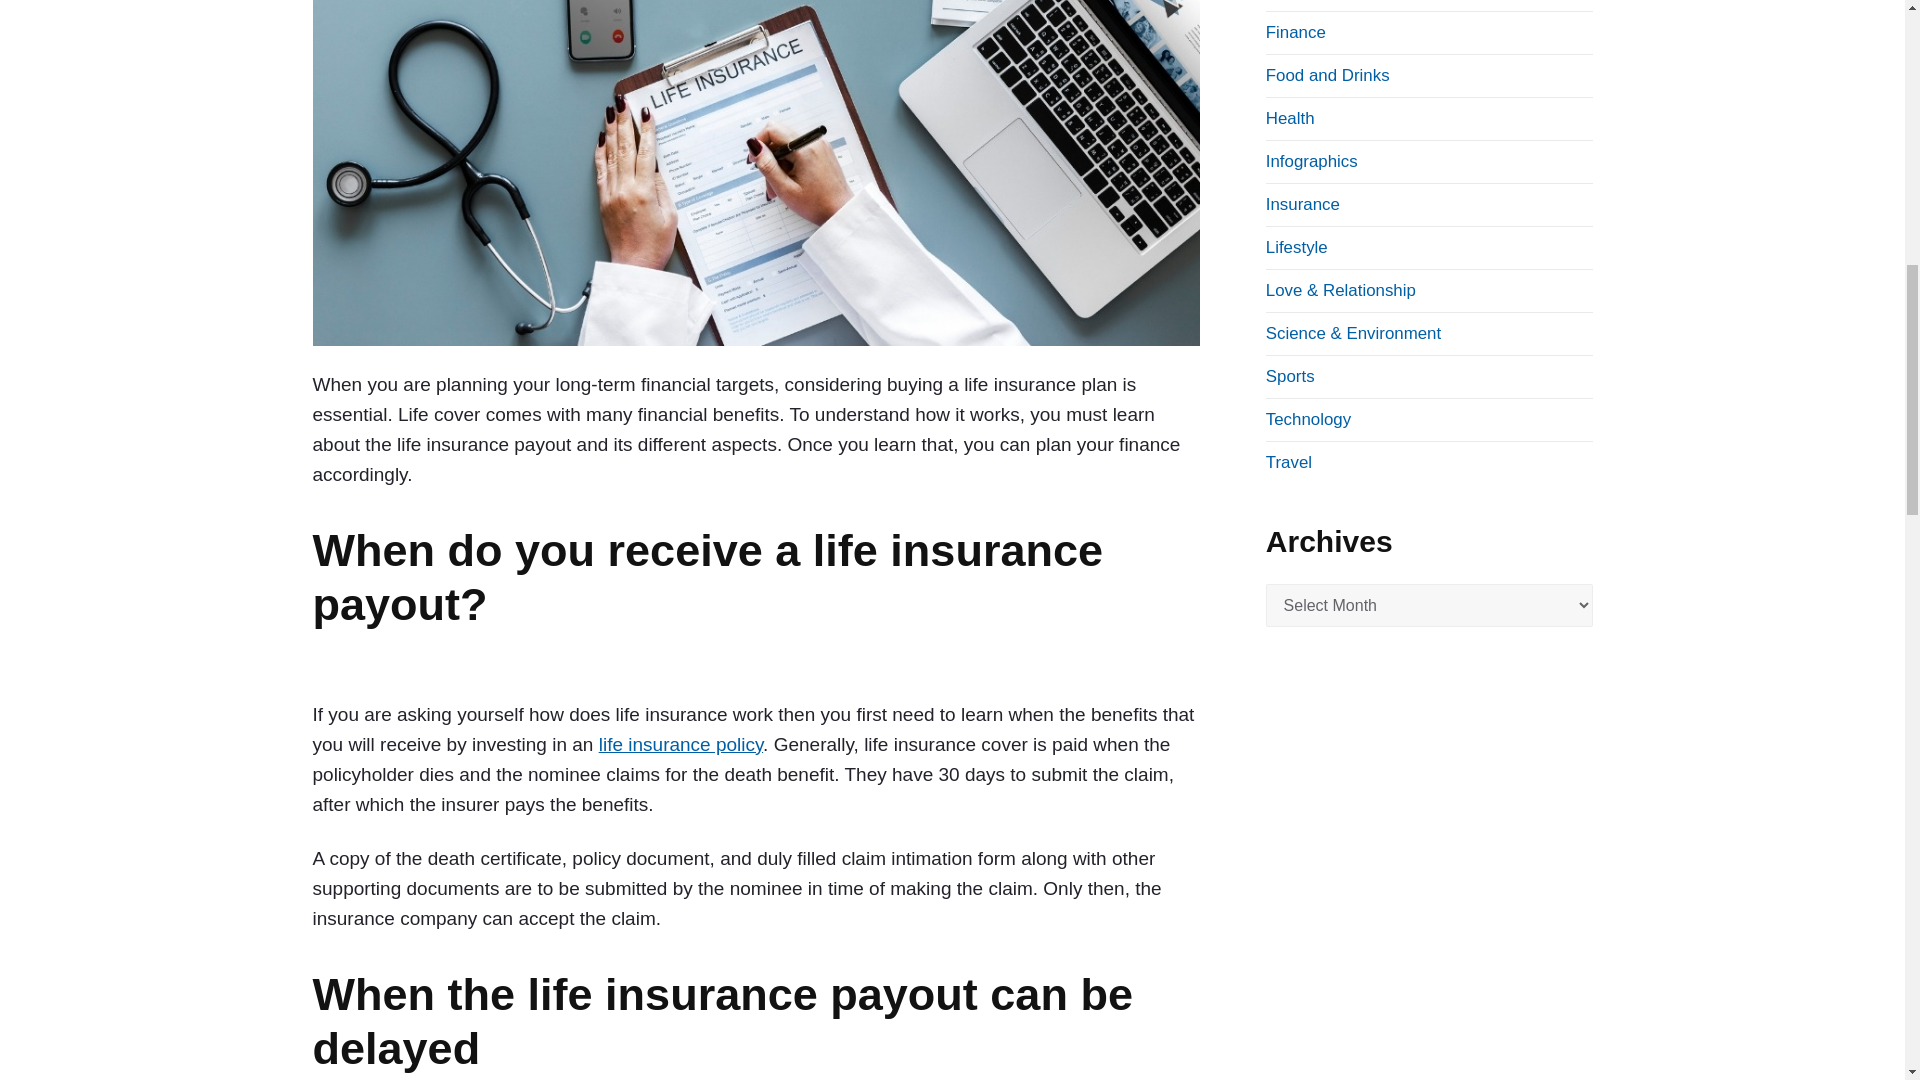  I want to click on Insurance, so click(1302, 204).